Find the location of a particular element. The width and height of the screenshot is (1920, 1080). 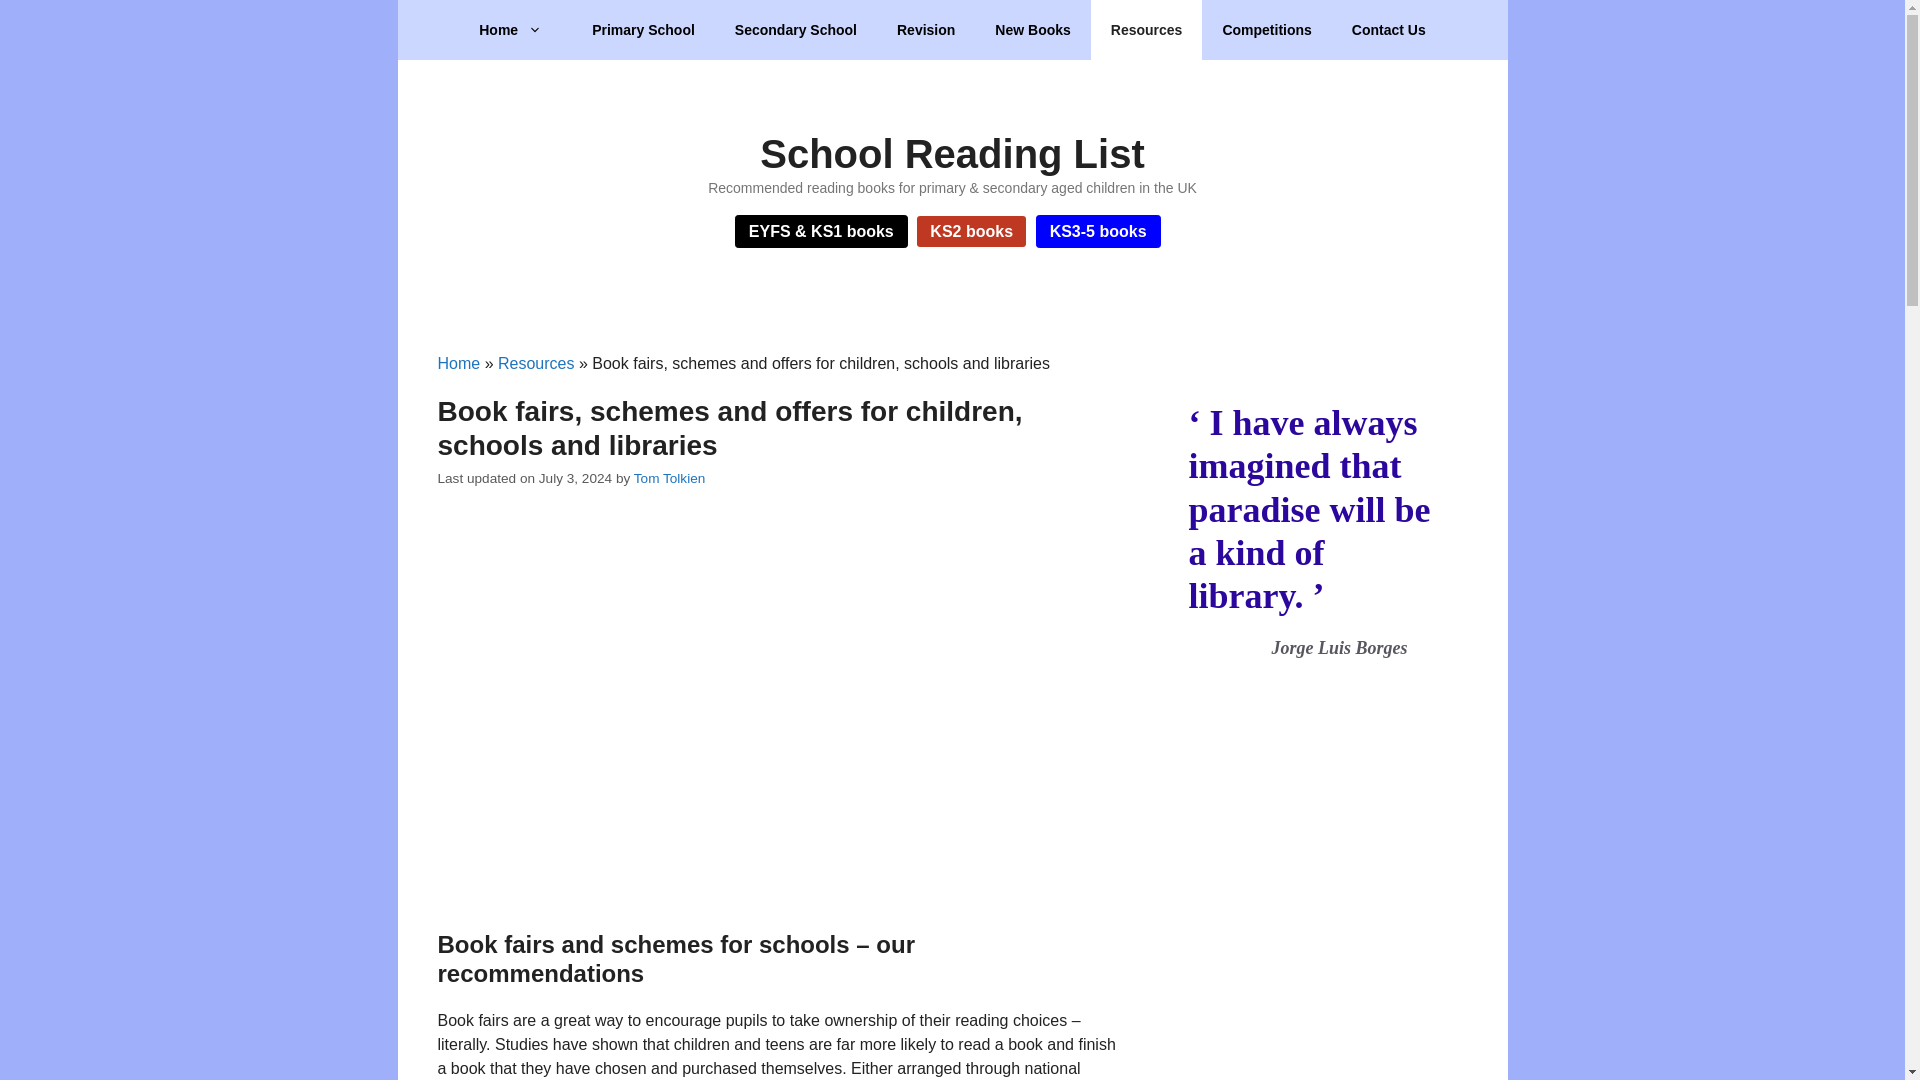

Primary School is located at coordinates (643, 30).